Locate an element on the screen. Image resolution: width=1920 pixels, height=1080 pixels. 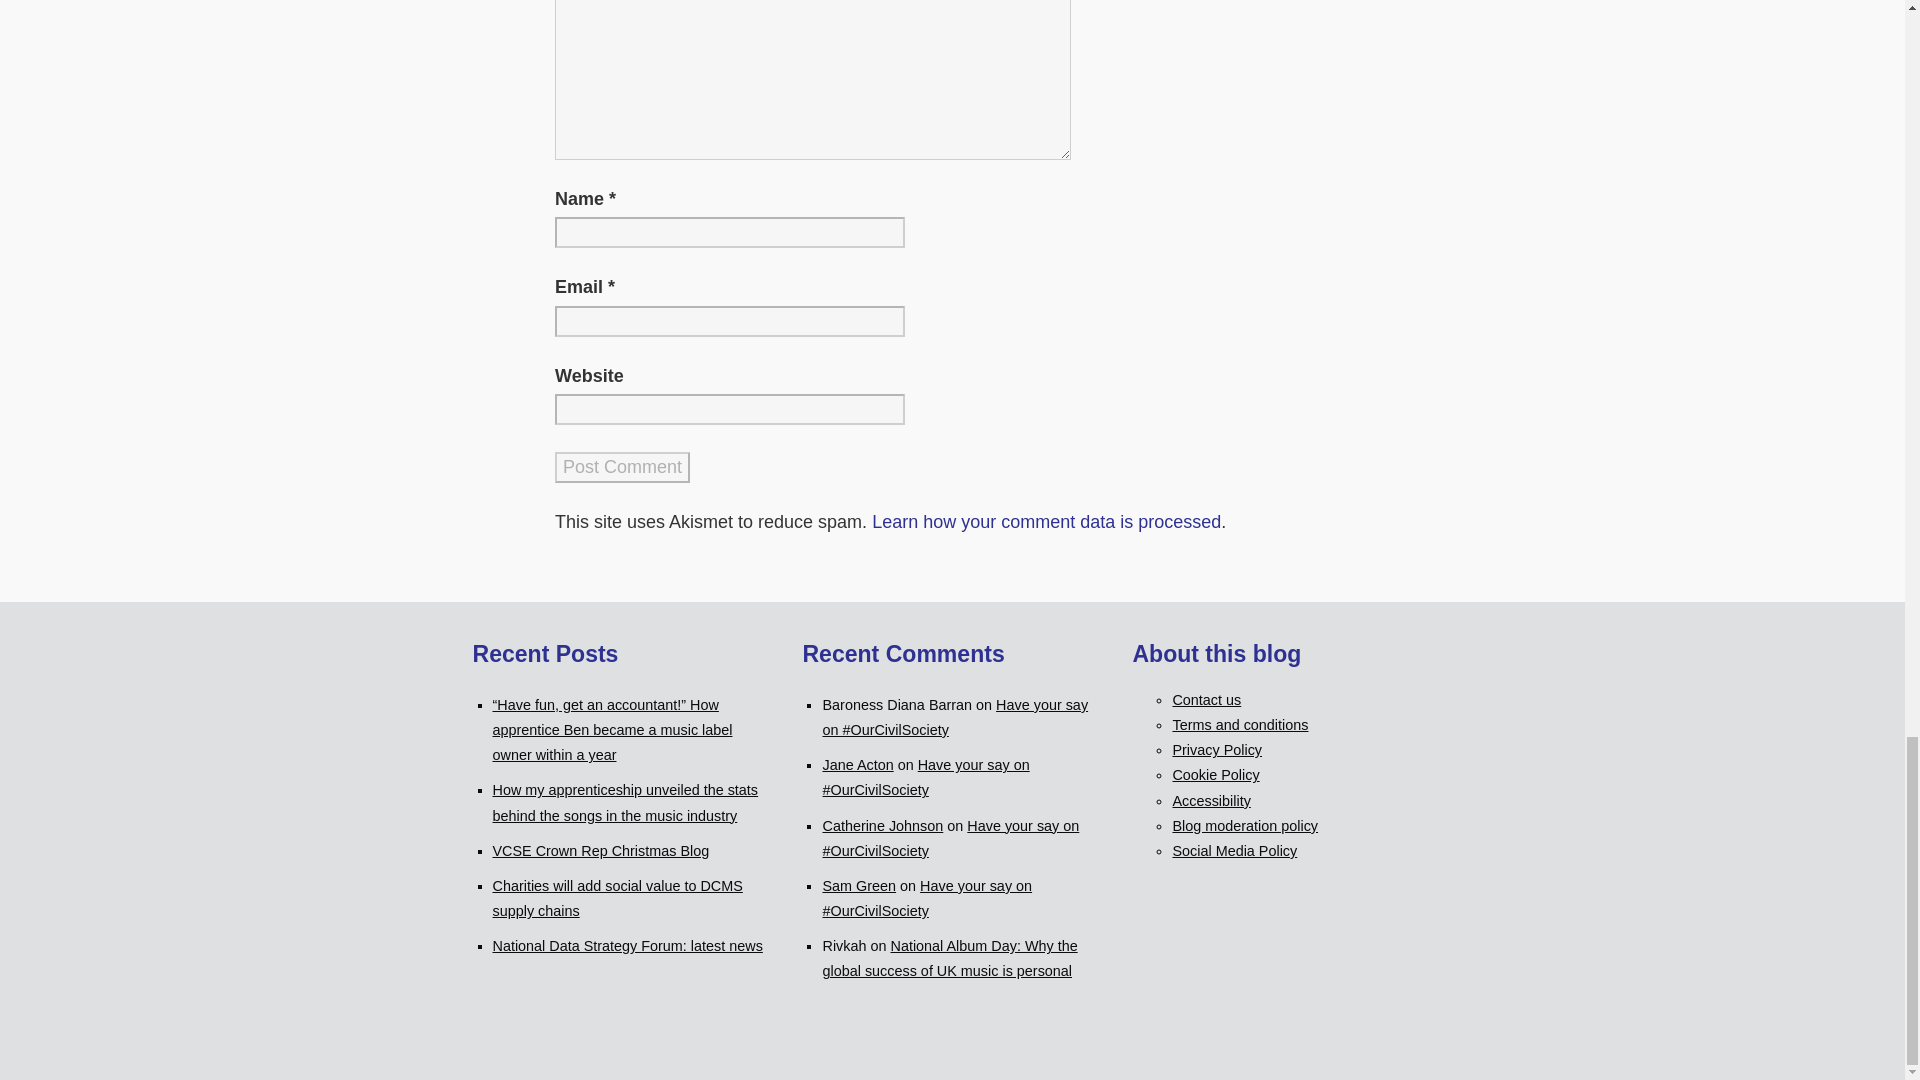
Contact us is located at coordinates (1206, 700).